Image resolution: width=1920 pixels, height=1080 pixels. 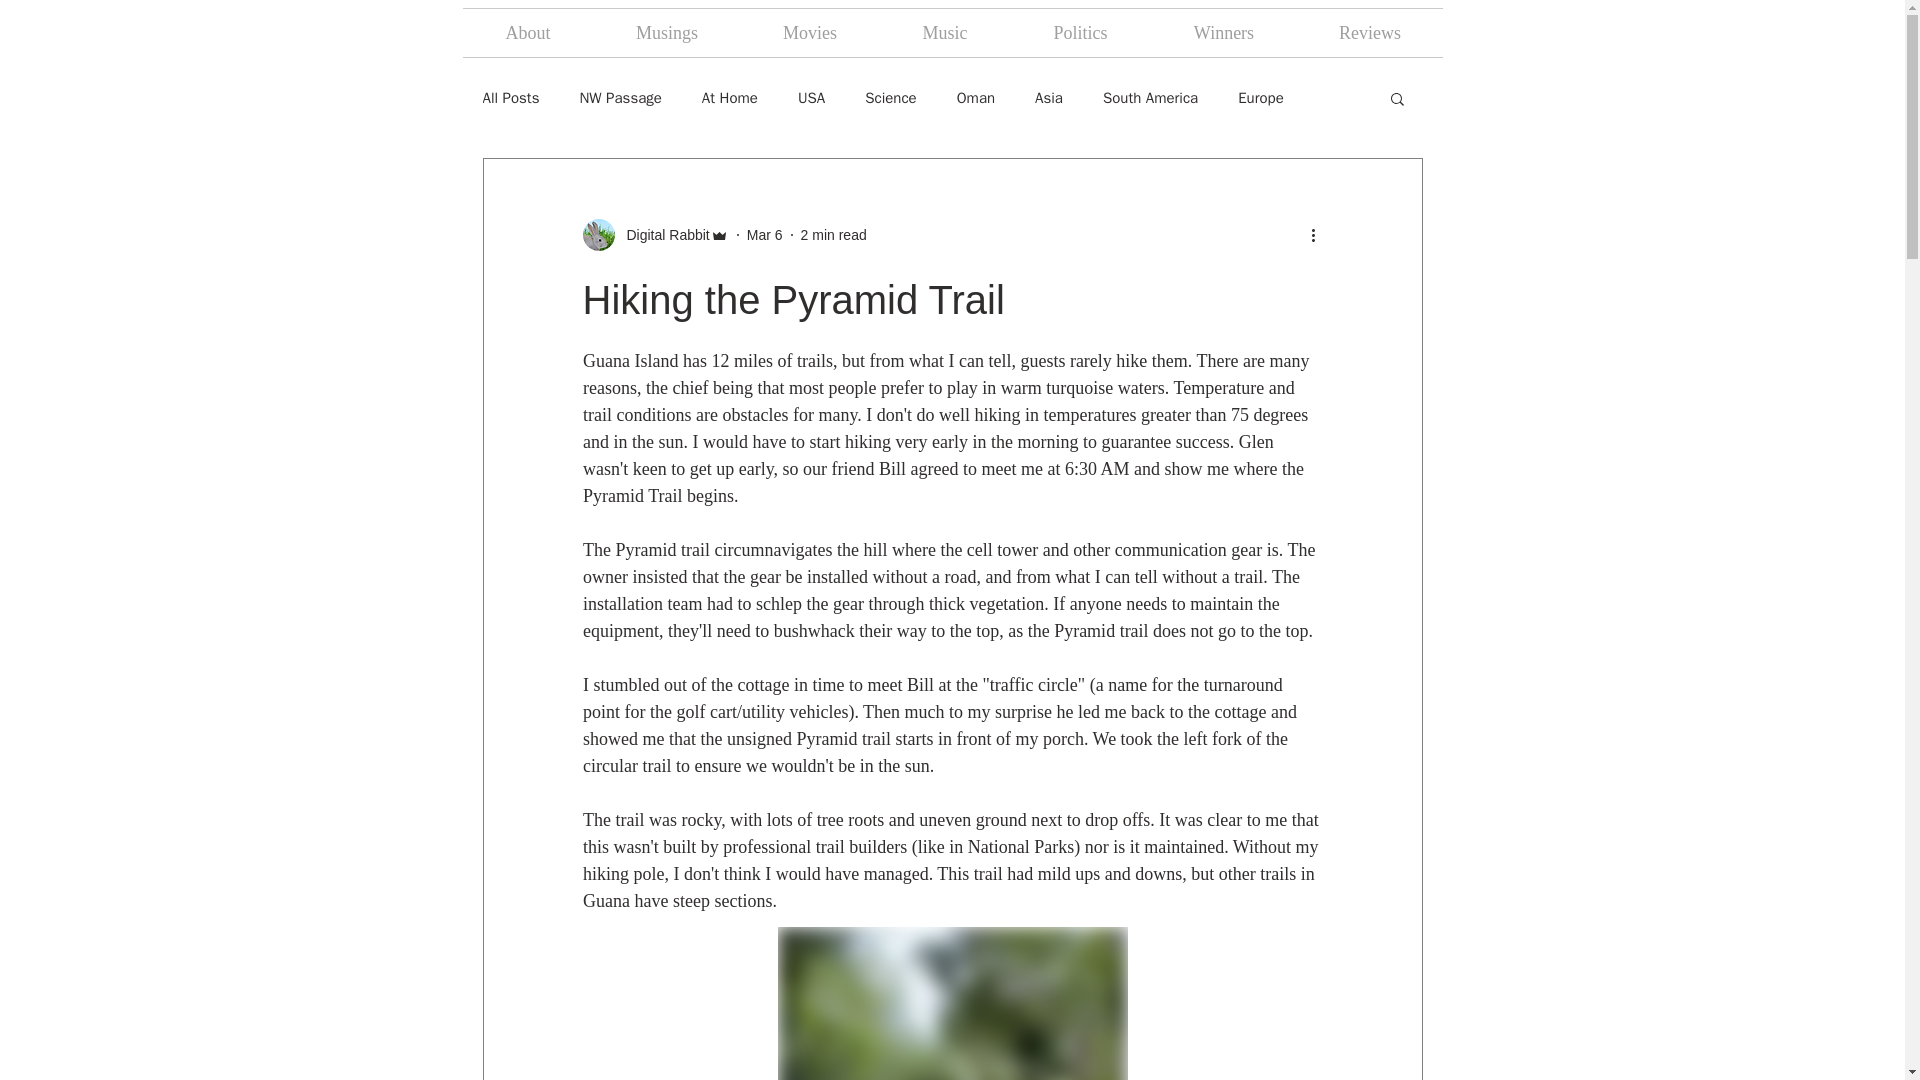 What do you see at coordinates (661, 234) in the screenshot?
I see `Digital Rabbit` at bounding box center [661, 234].